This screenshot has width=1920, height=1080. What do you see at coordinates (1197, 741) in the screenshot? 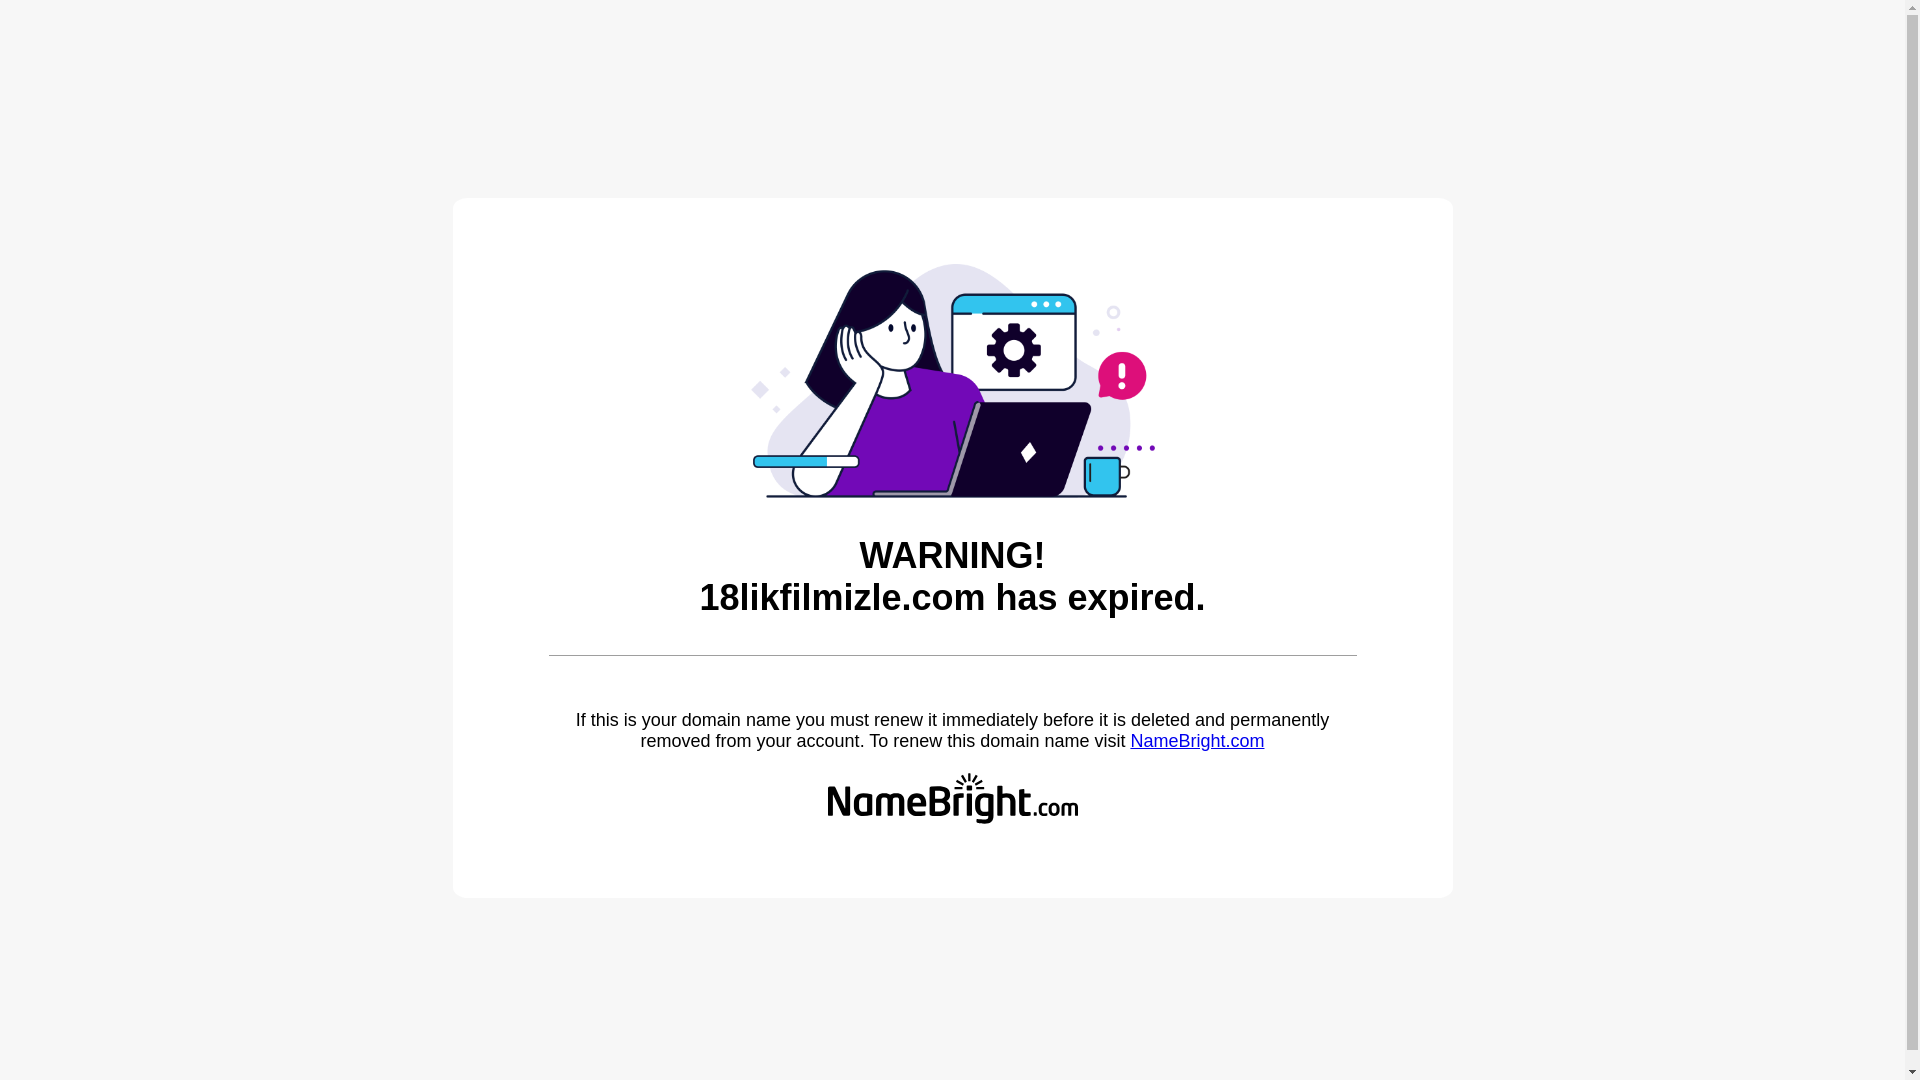
I see `NameBright.com` at bounding box center [1197, 741].